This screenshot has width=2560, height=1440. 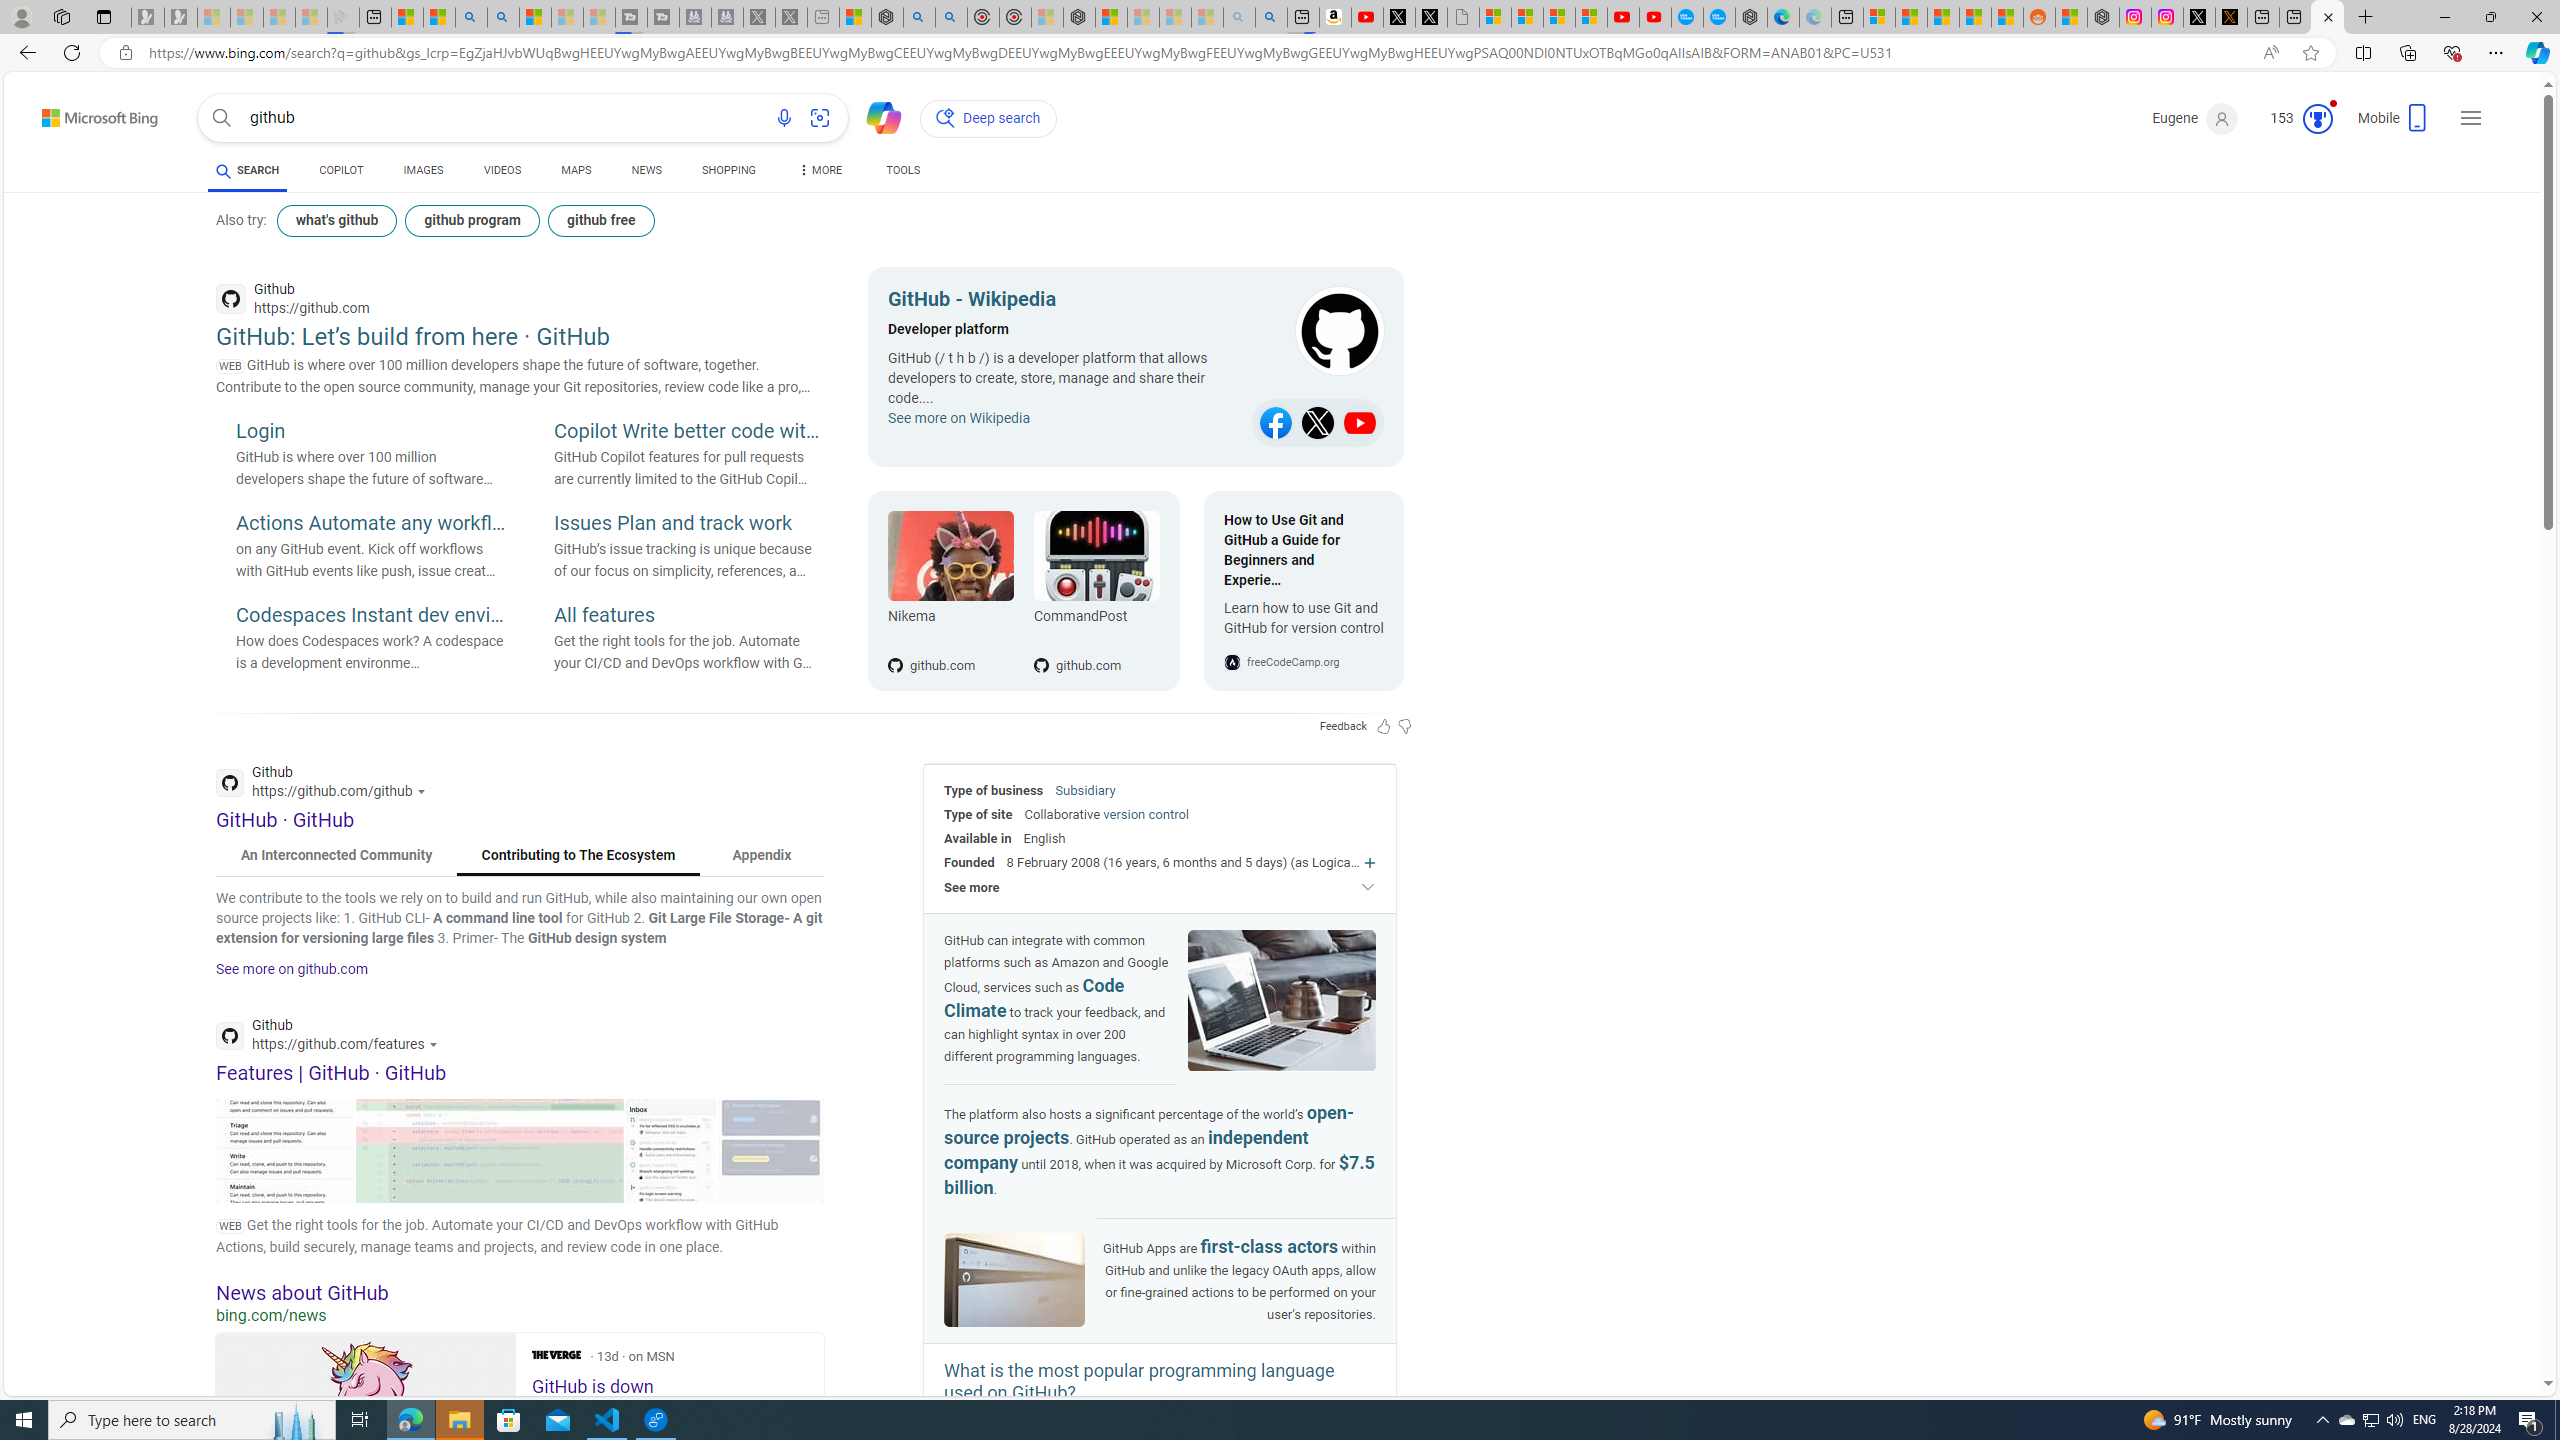 I want to click on Actions Automate any workflow, so click(x=370, y=524).